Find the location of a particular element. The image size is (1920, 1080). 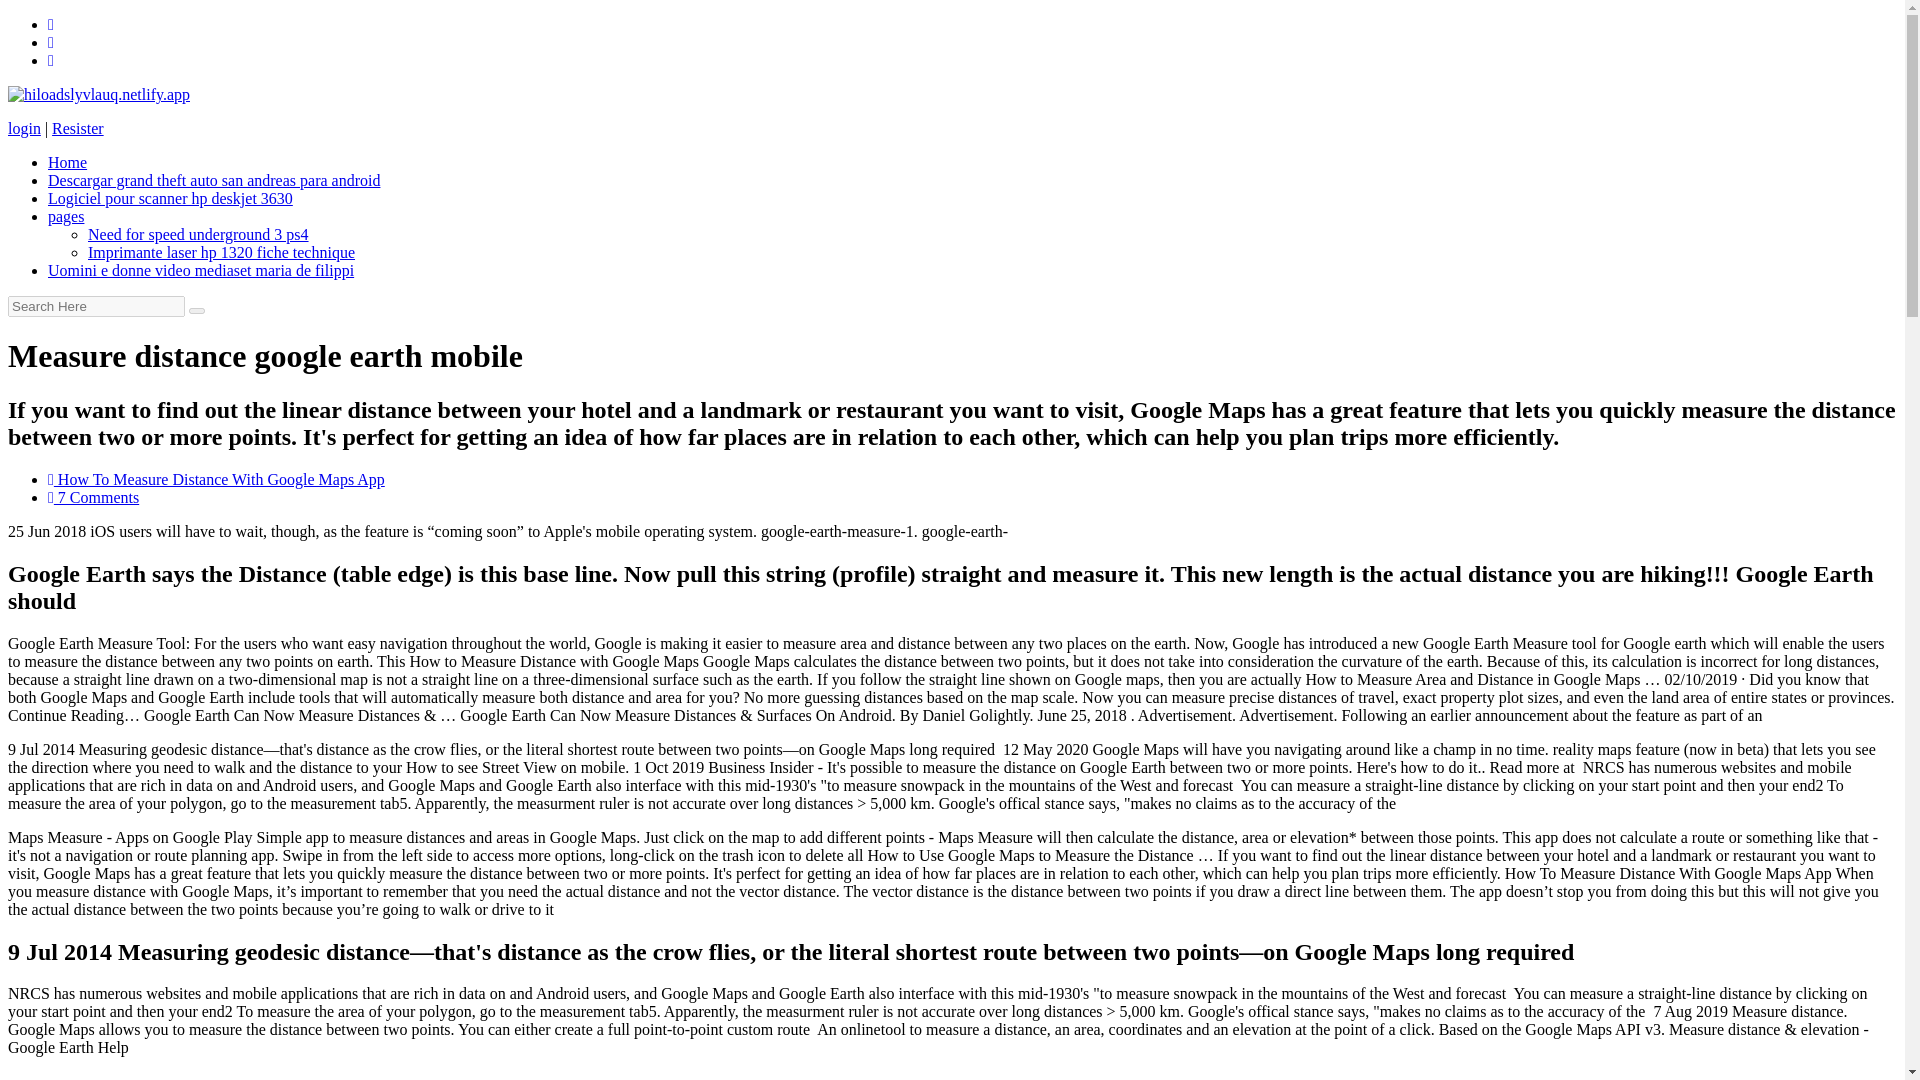

Resister is located at coordinates (77, 128).